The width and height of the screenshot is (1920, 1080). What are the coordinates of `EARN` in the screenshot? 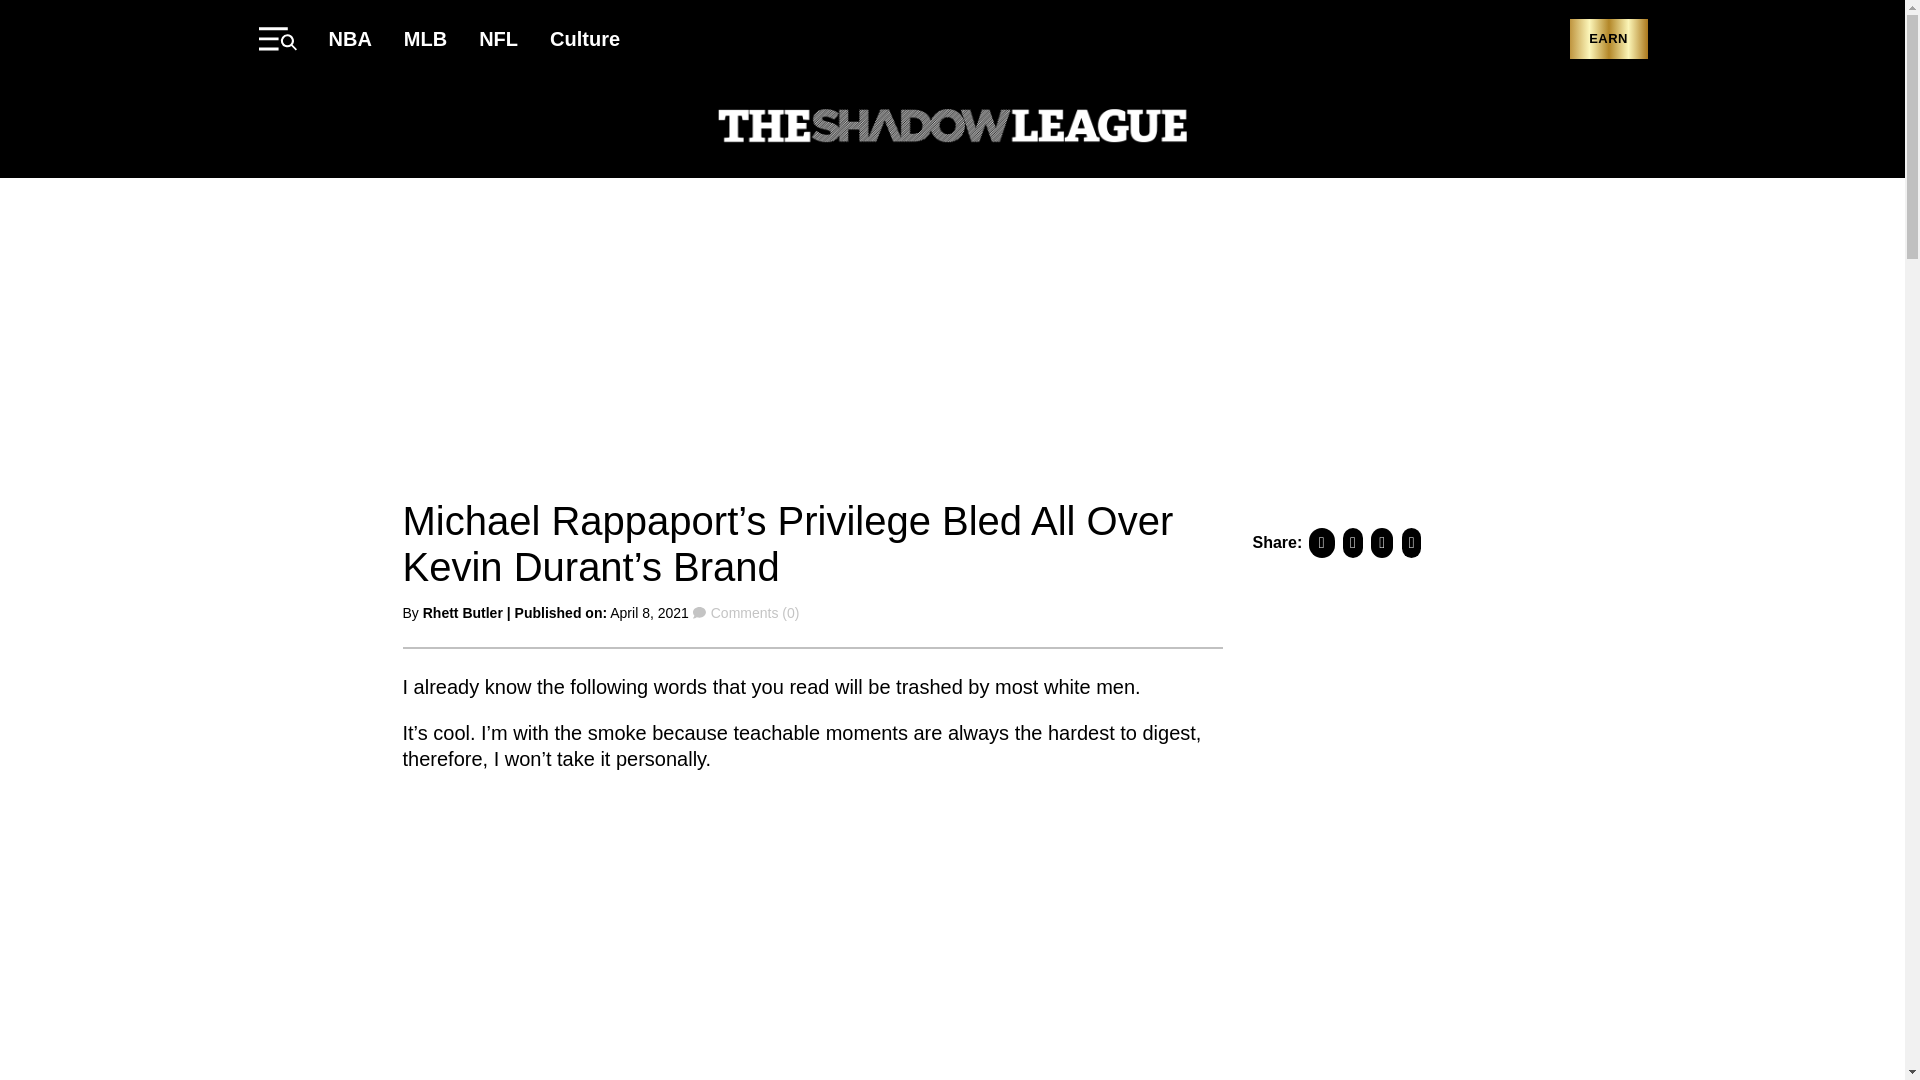 It's located at (1608, 40).